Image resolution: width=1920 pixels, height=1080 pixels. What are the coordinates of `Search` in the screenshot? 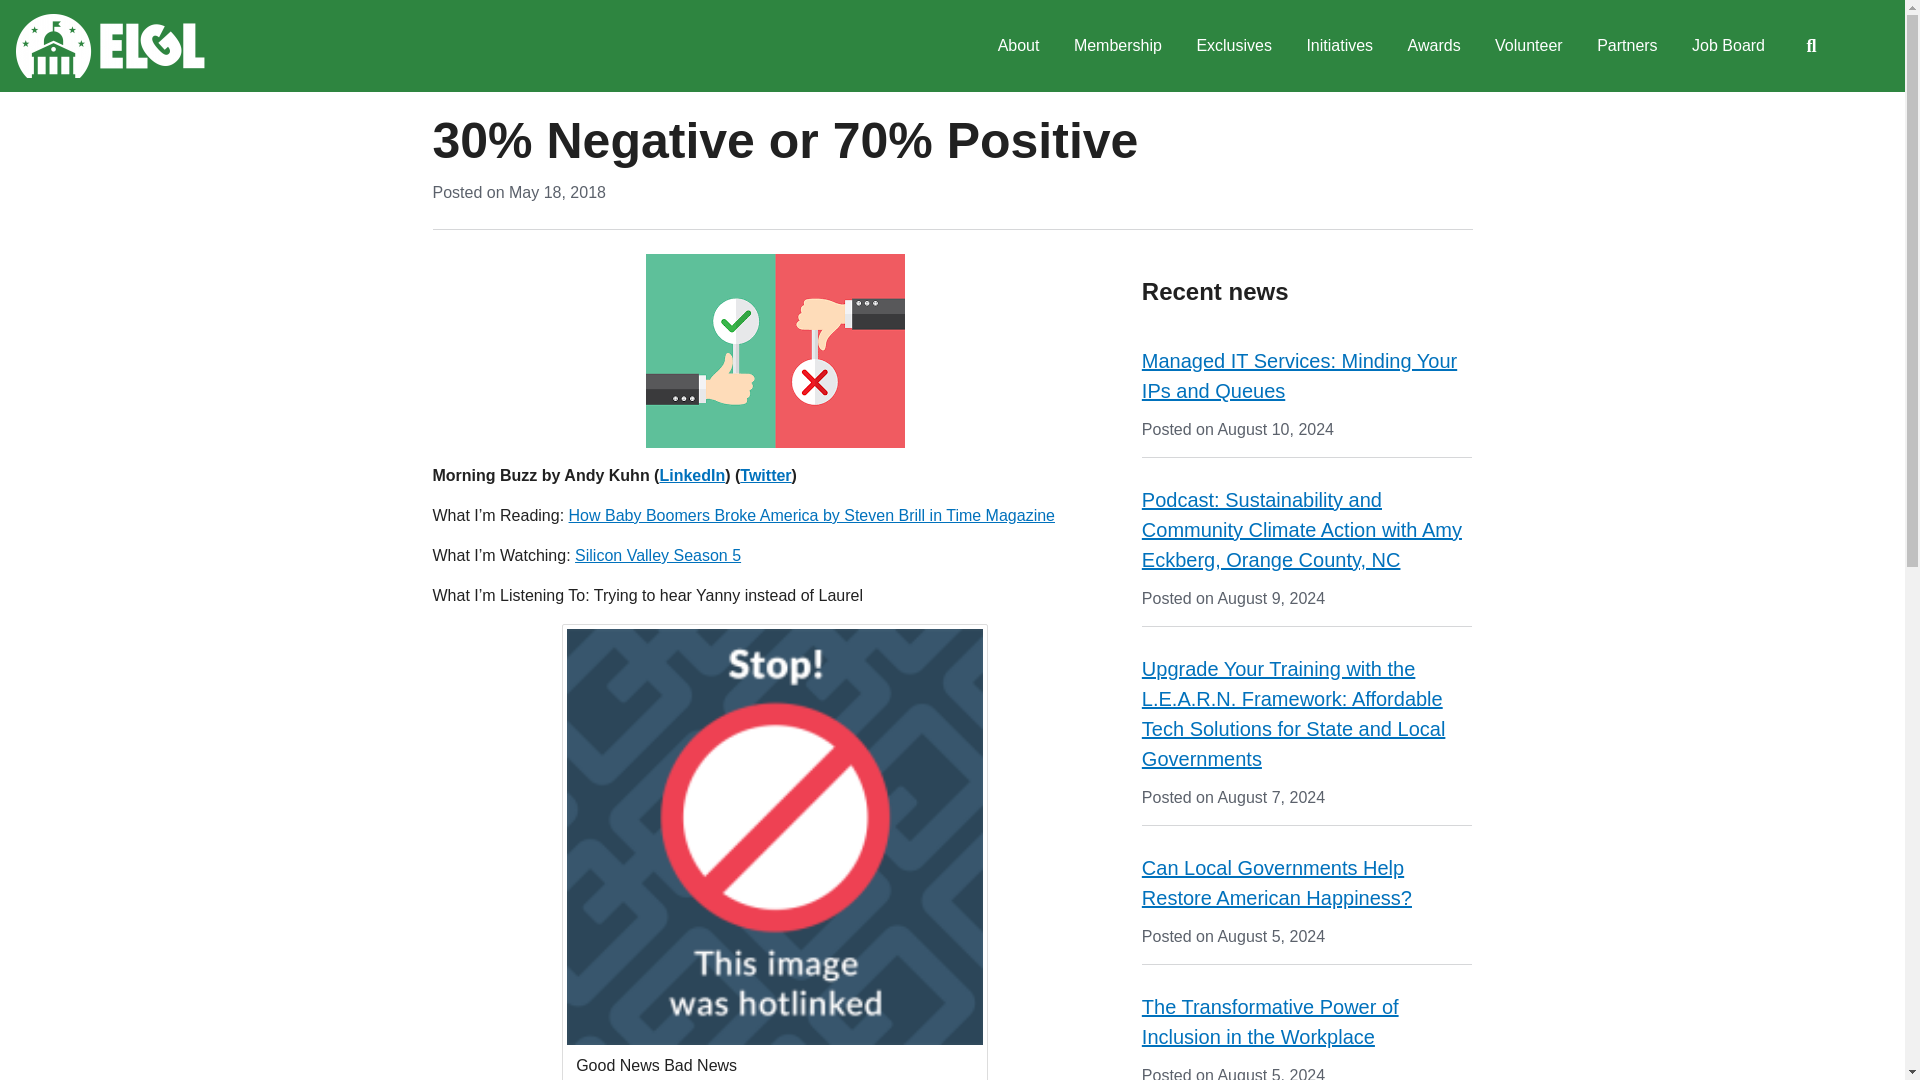 It's located at (1810, 46).